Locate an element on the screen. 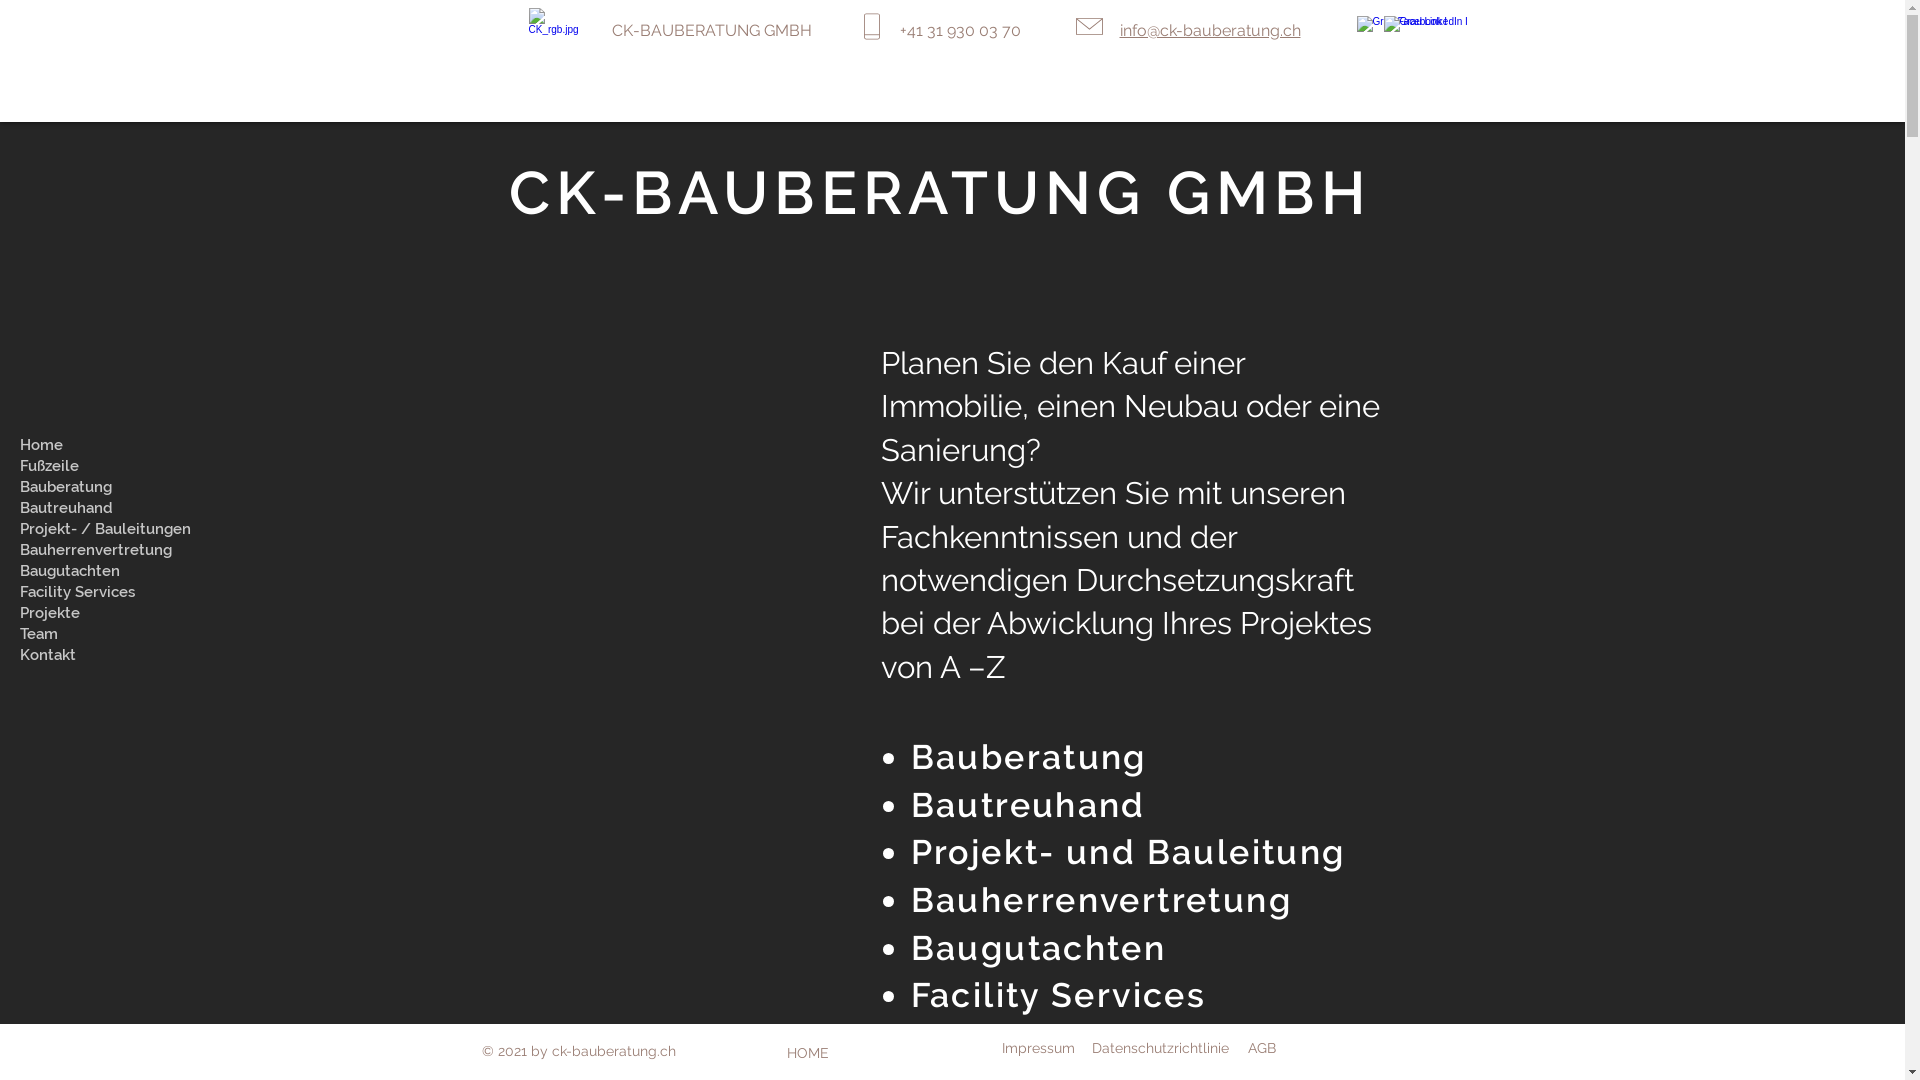 Image resolution: width=1920 pixels, height=1080 pixels. Facility Services is located at coordinates (110, 592).